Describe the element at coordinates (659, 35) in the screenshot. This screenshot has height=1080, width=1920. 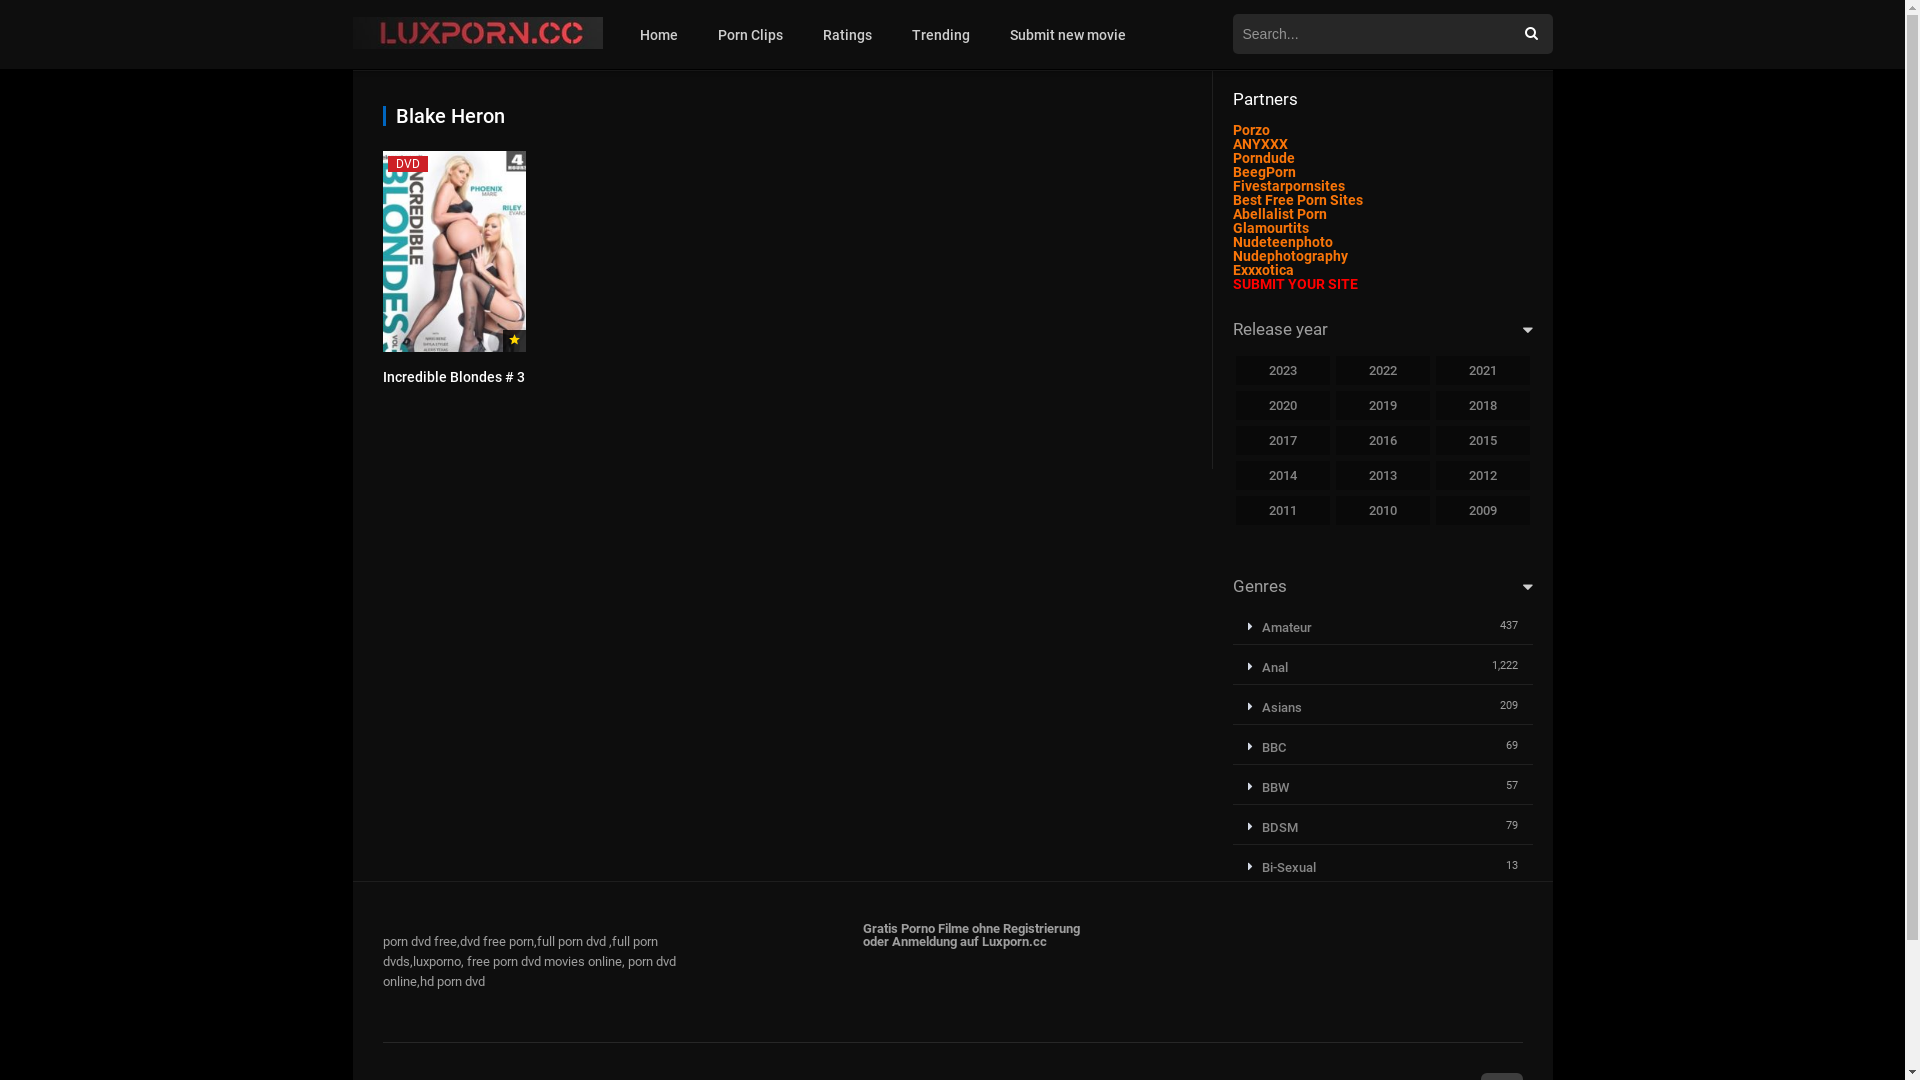
I see `Home` at that location.